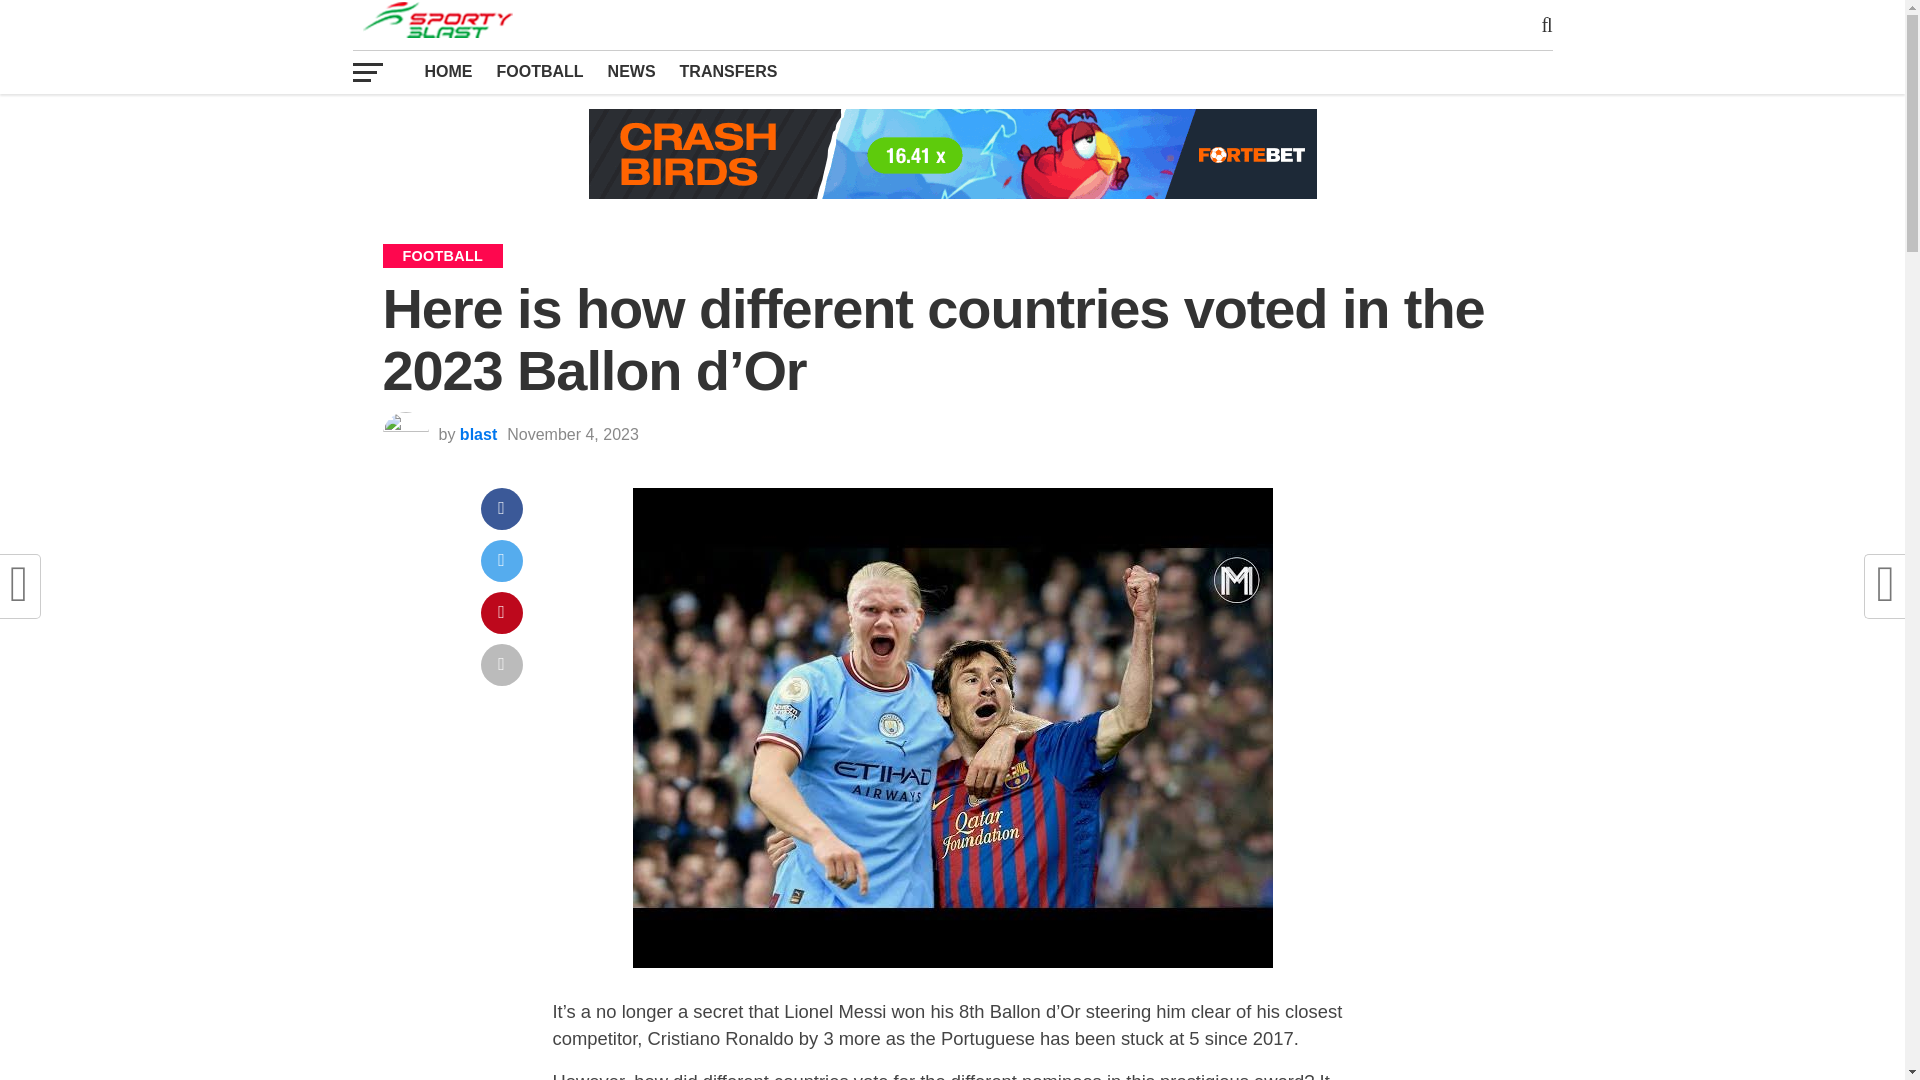  I want to click on Posts by blast, so click(478, 434).